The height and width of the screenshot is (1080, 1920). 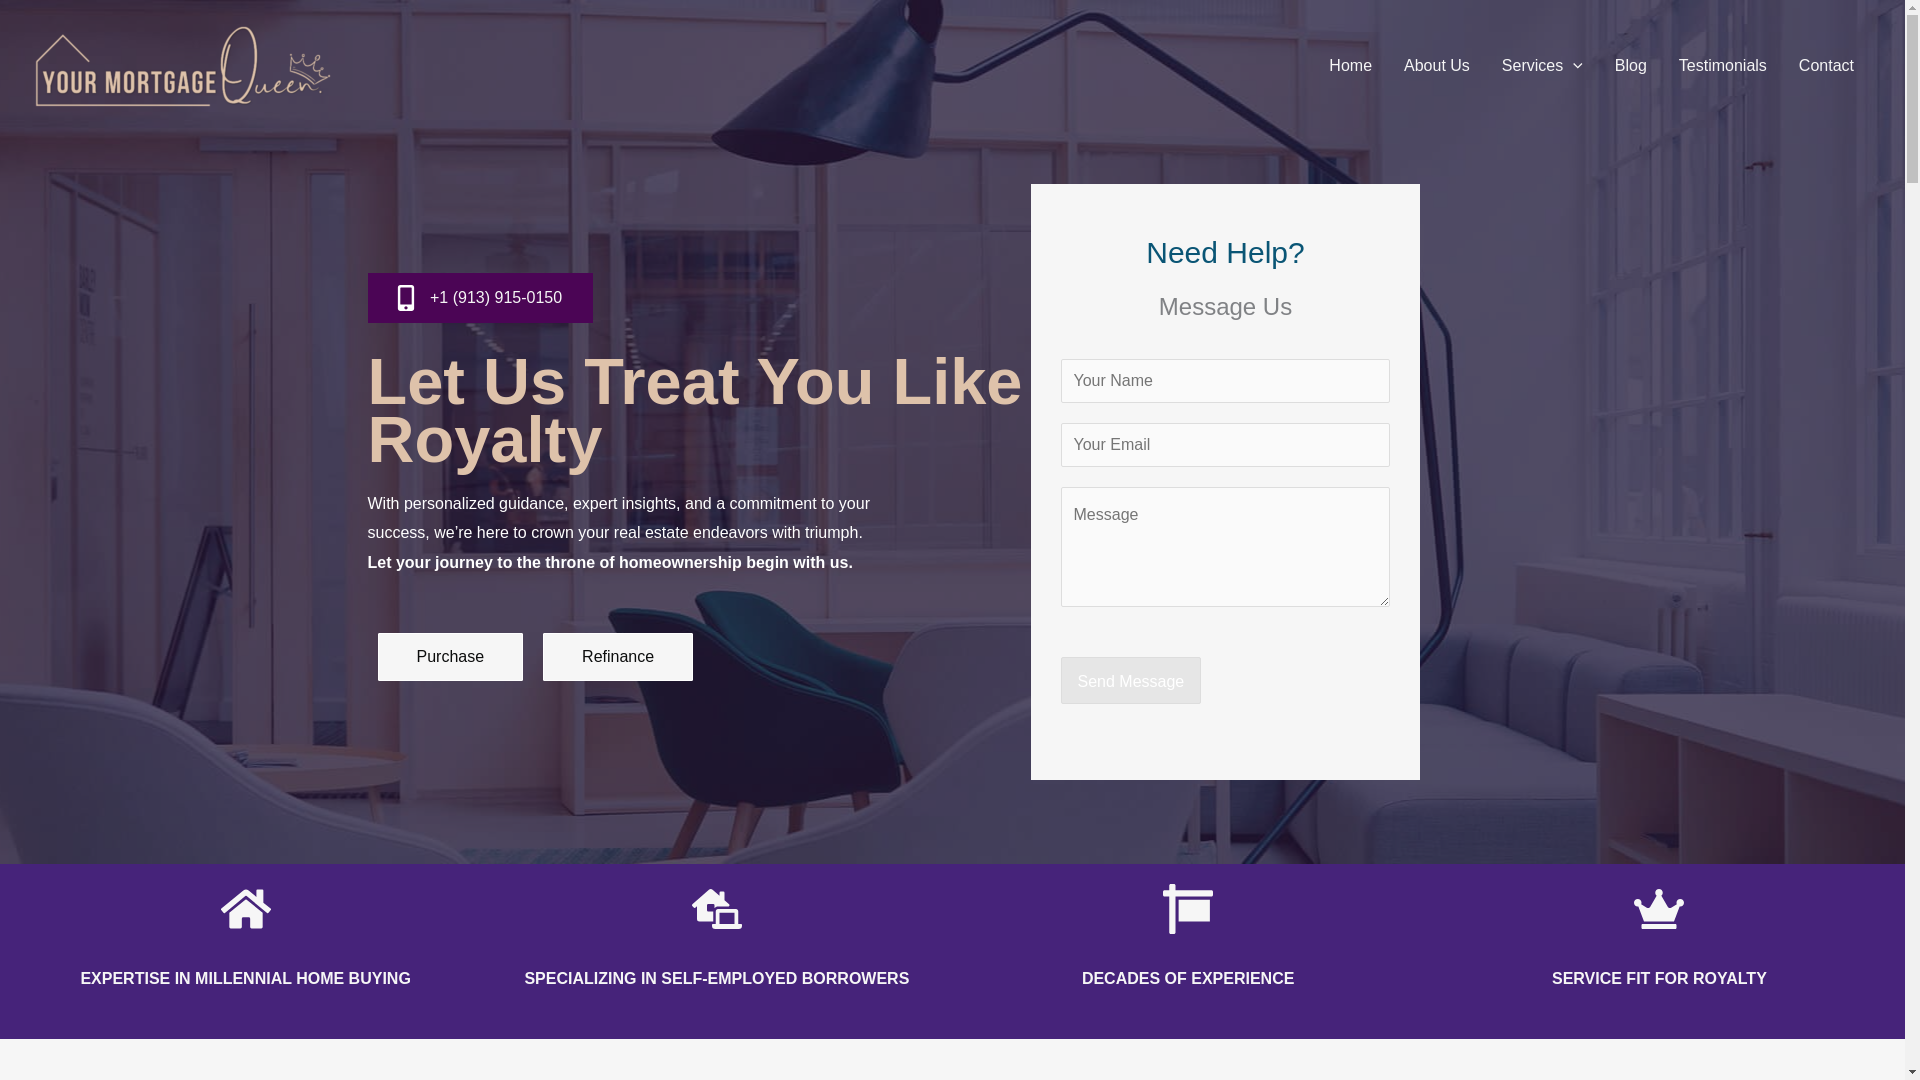 What do you see at coordinates (1630, 66) in the screenshot?
I see `Blog` at bounding box center [1630, 66].